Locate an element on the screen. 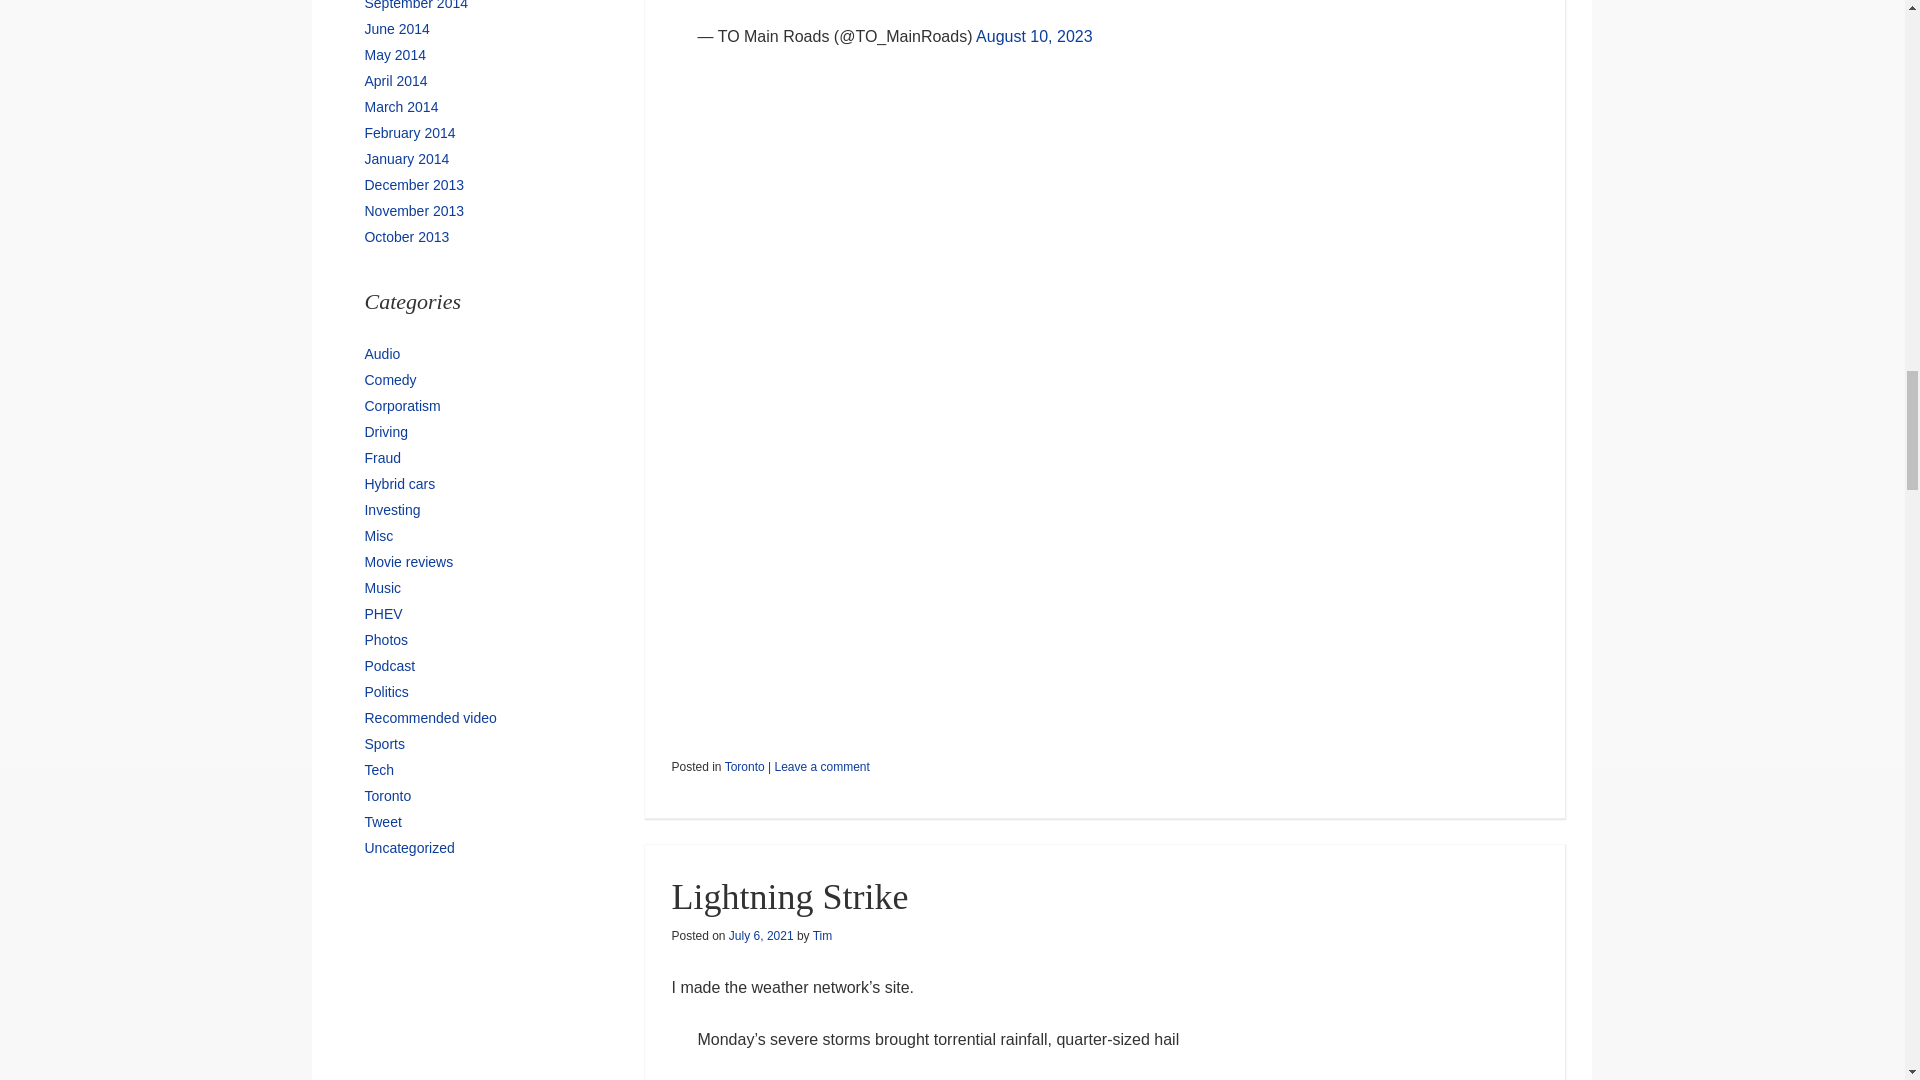  Leave a comment is located at coordinates (821, 767).